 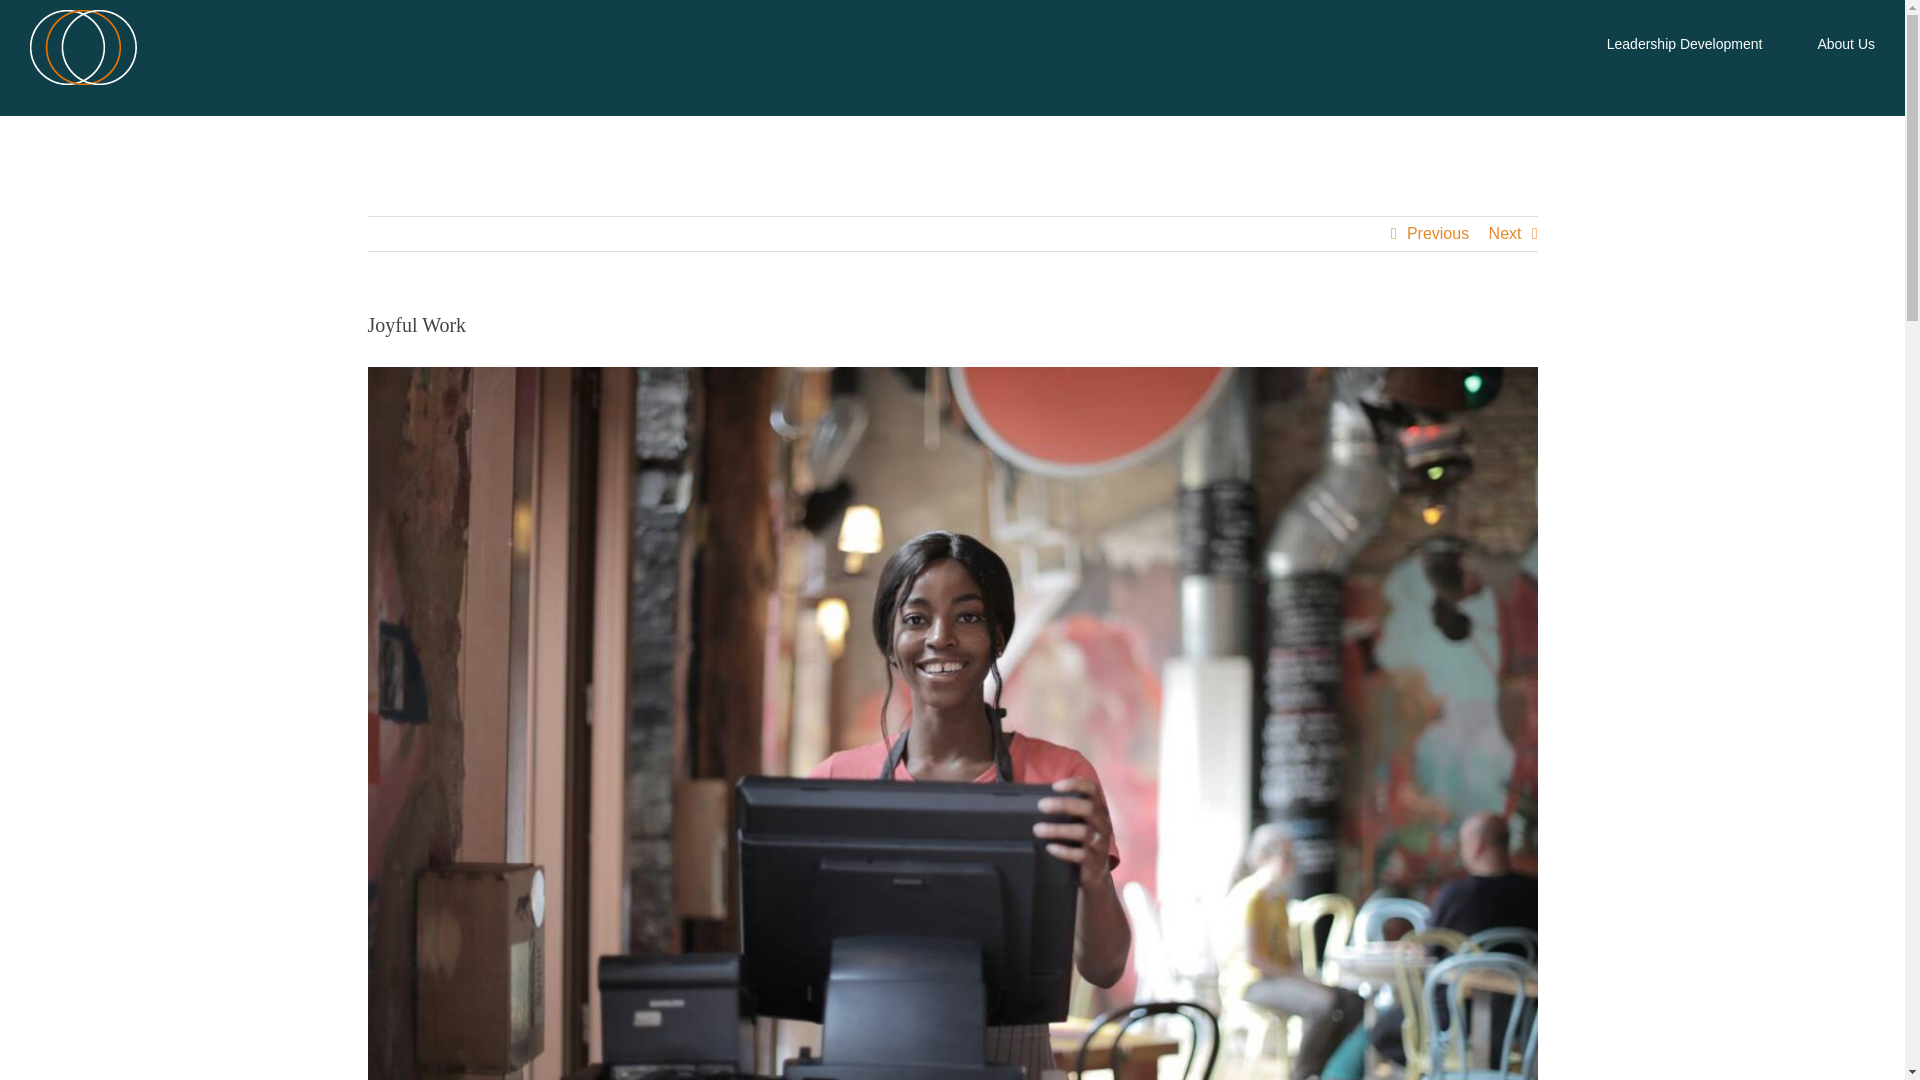 What do you see at coordinates (1684, 42) in the screenshot?
I see `Leadership Development` at bounding box center [1684, 42].